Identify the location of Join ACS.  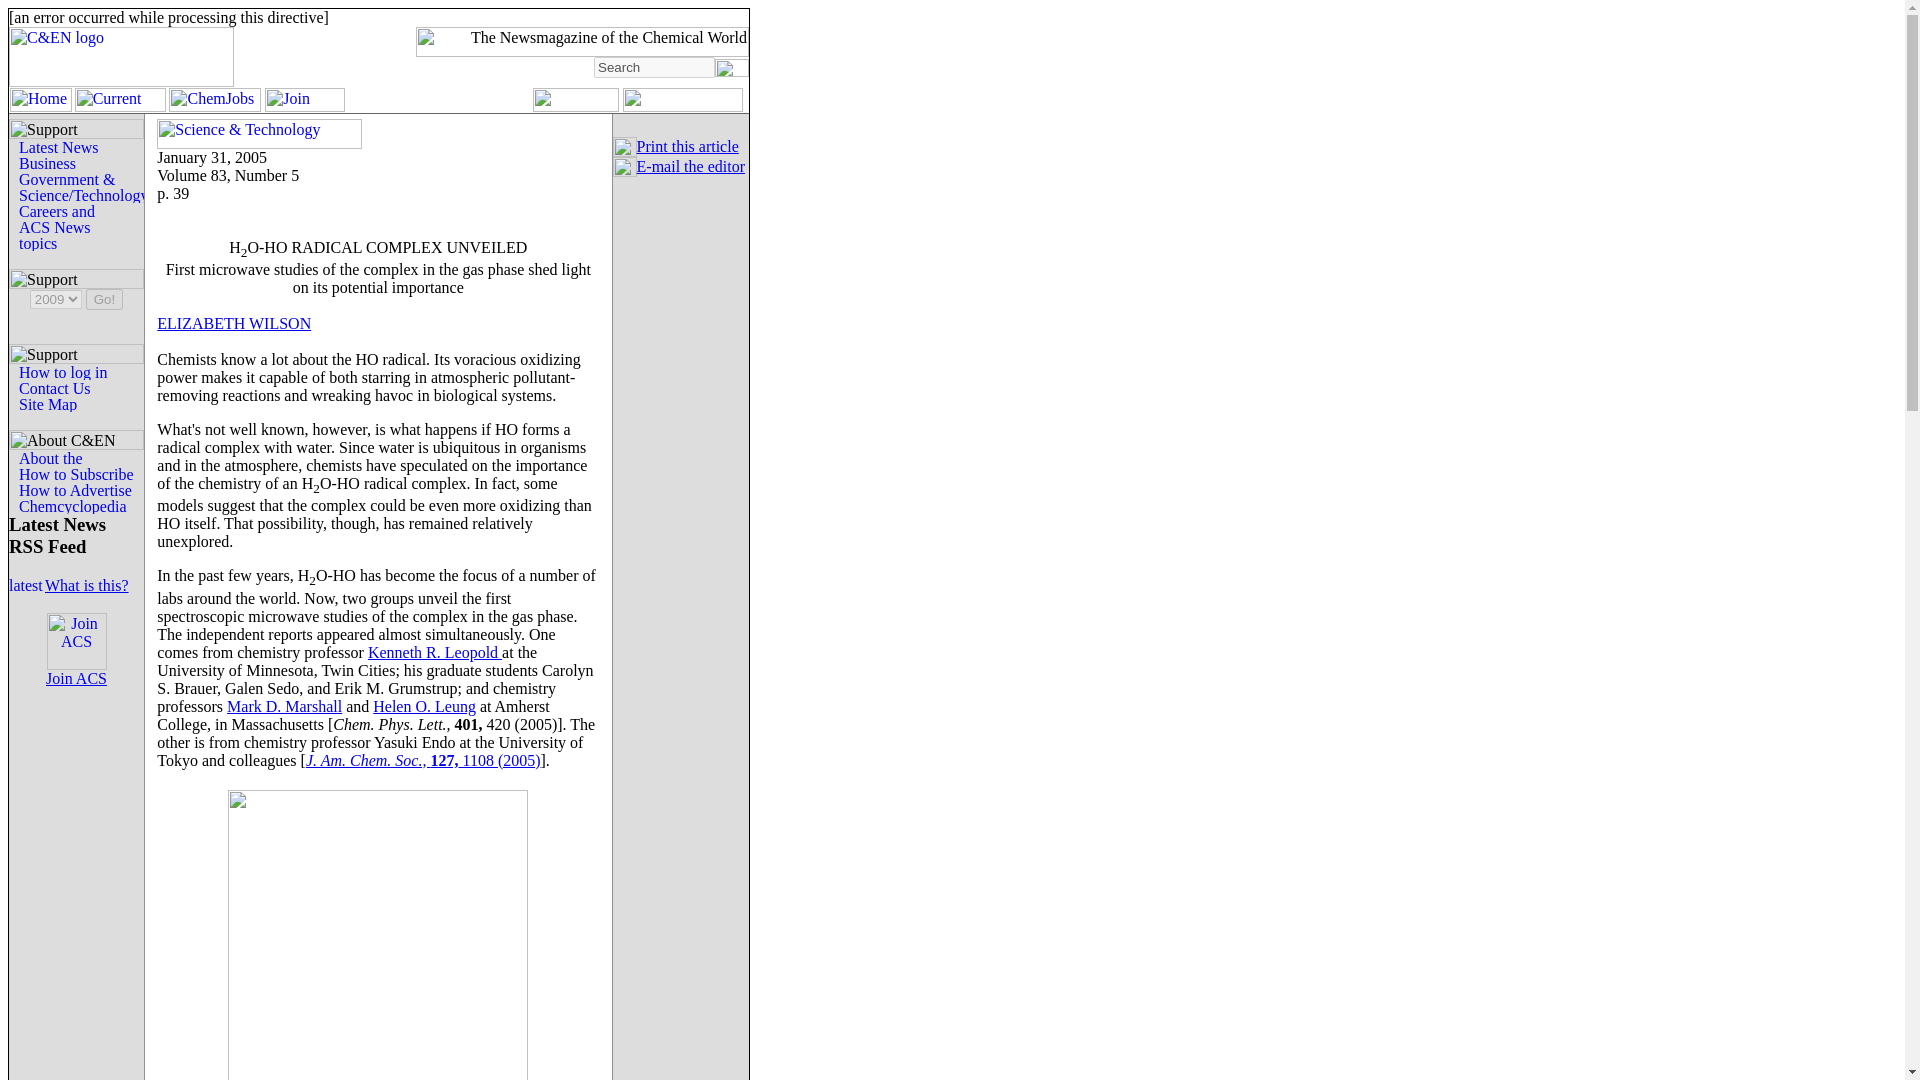
(304, 106).